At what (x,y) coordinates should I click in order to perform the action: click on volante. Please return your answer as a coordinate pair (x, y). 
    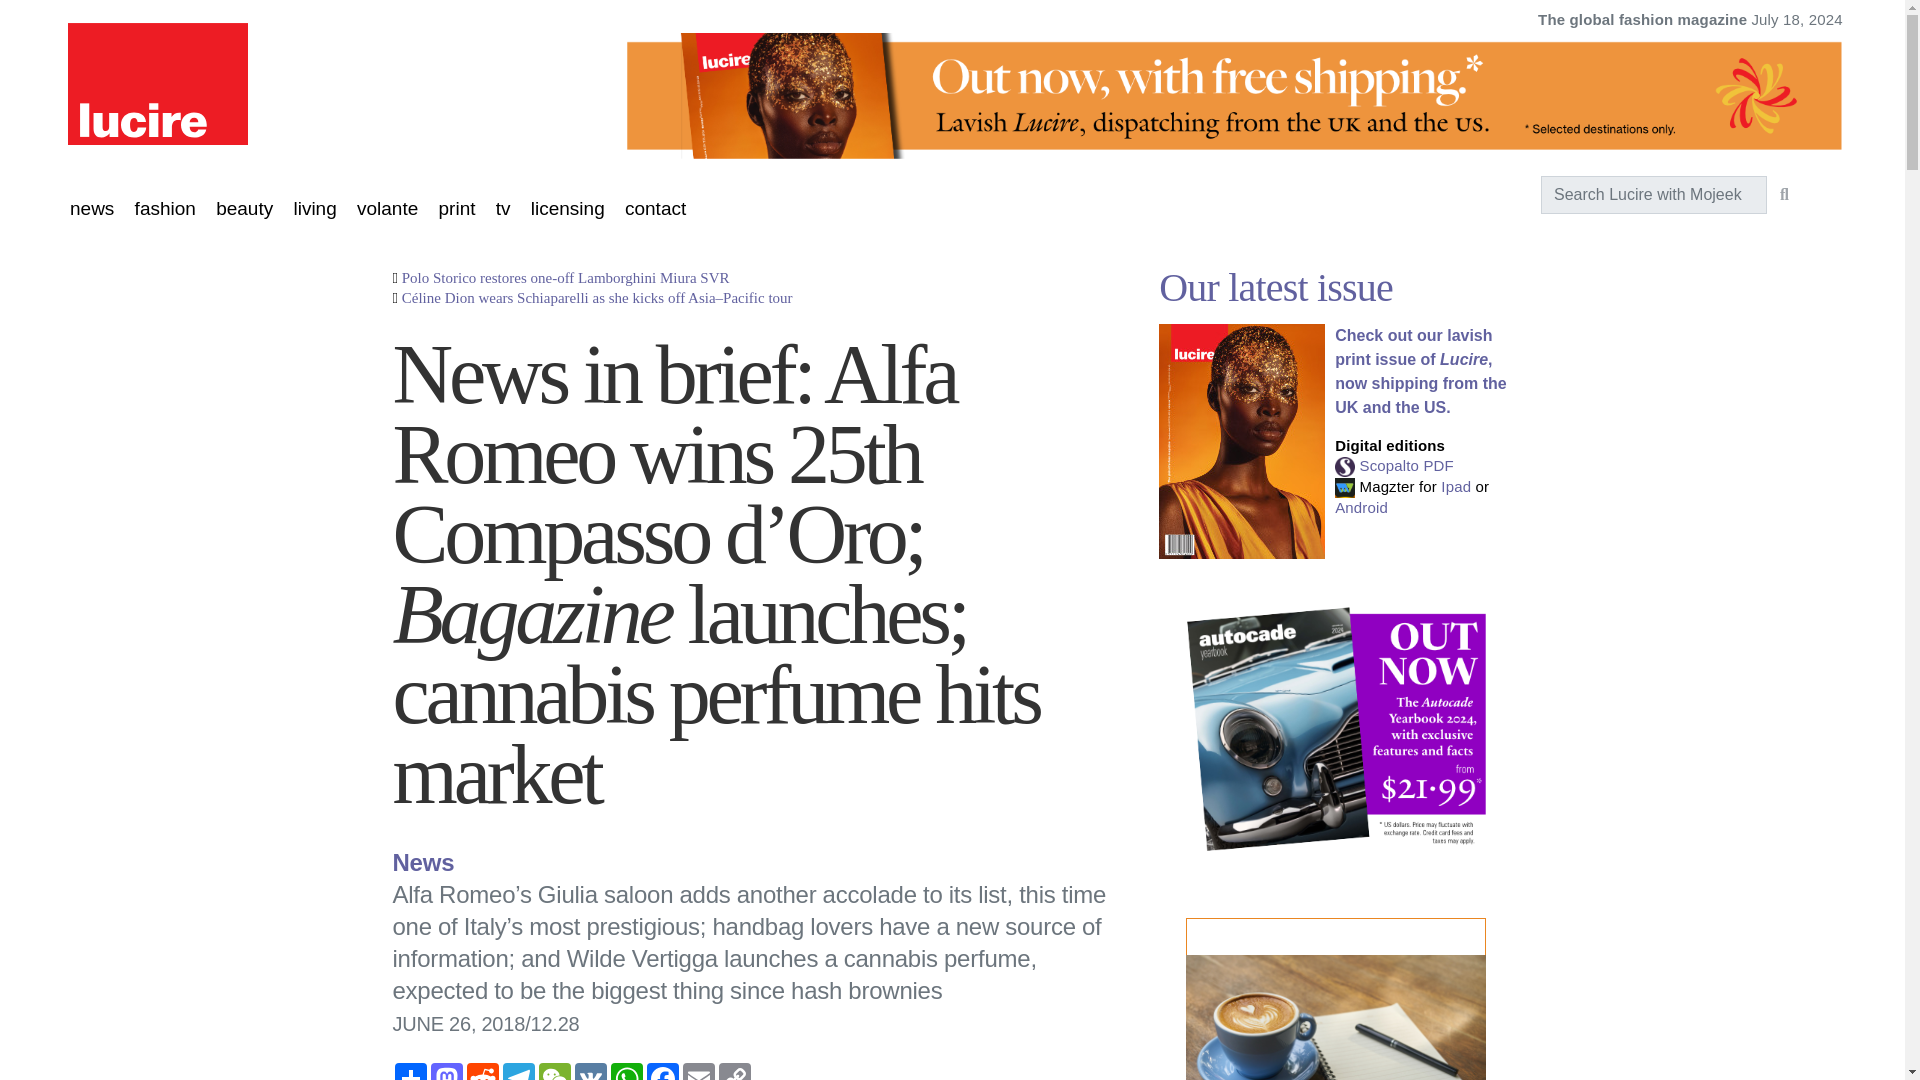
    Looking at the image, I should click on (388, 208).